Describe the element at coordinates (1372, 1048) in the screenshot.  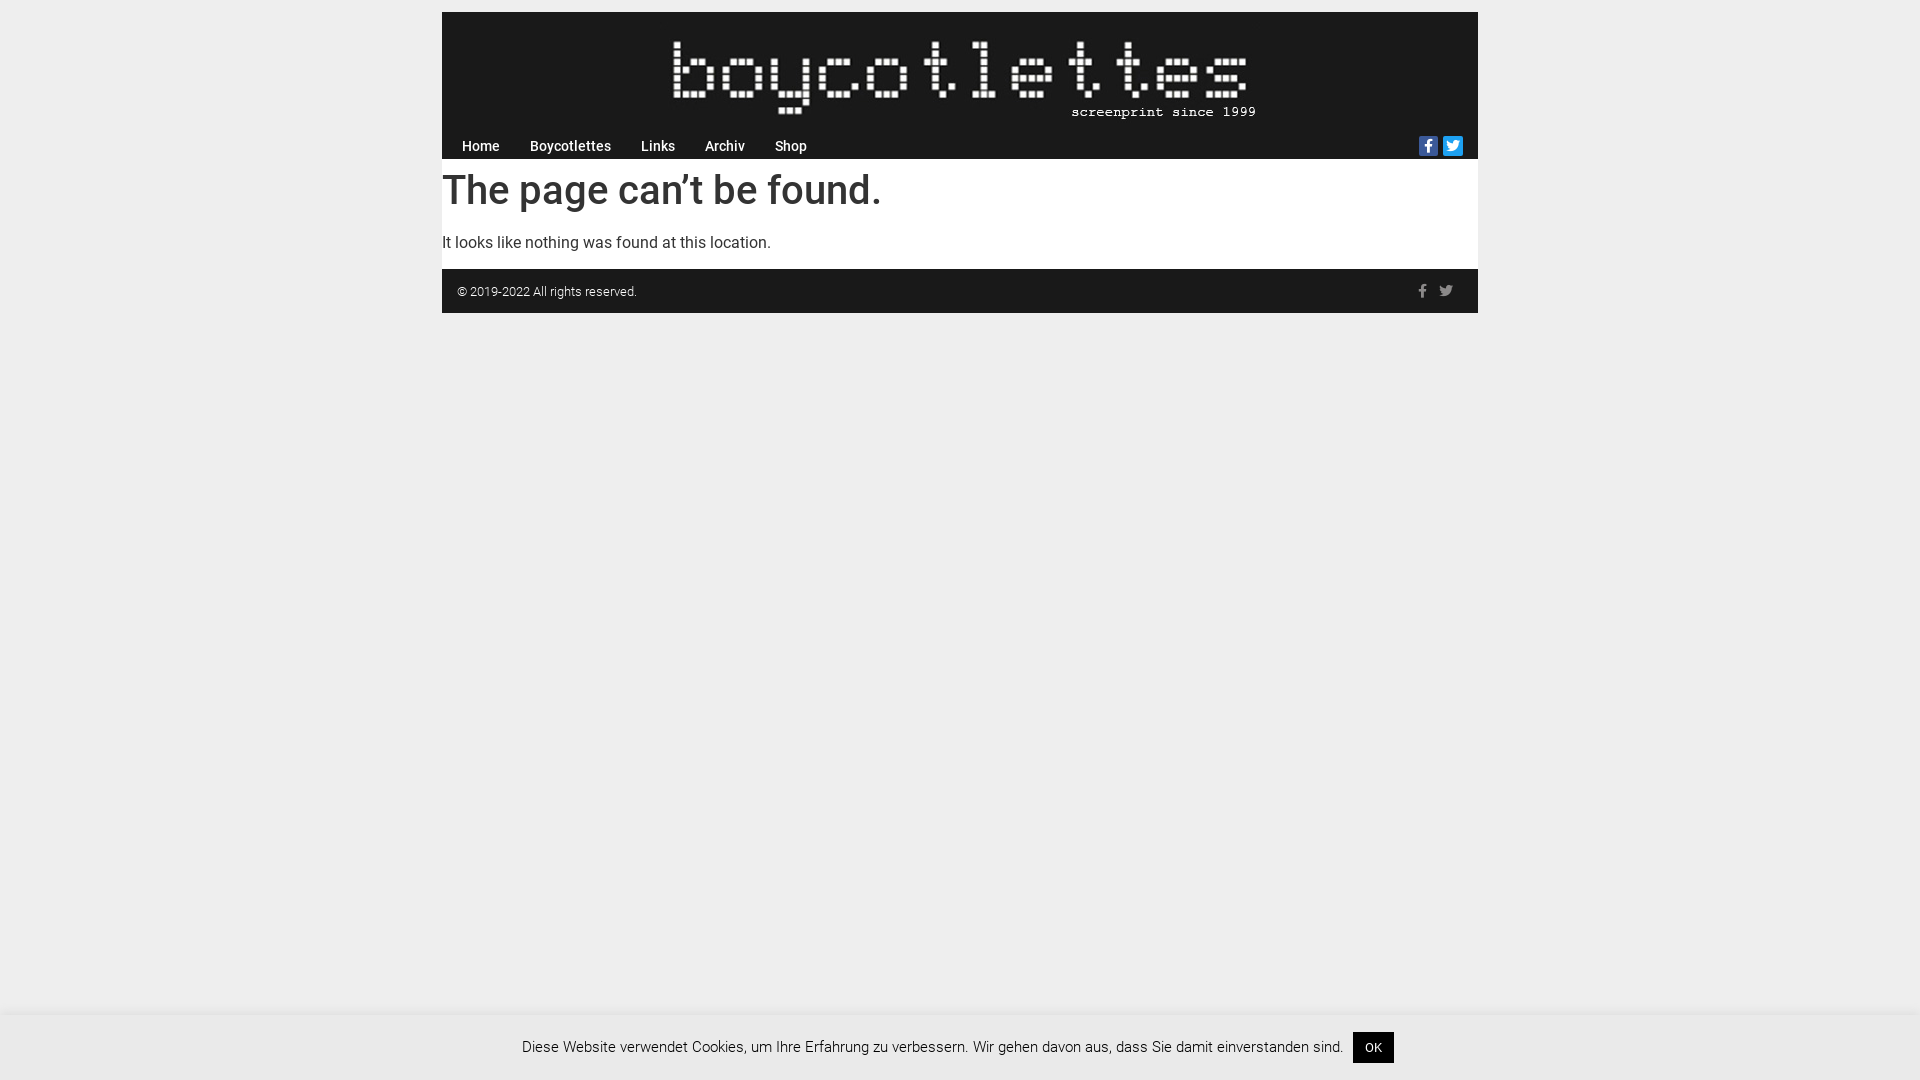
I see `OK` at that location.